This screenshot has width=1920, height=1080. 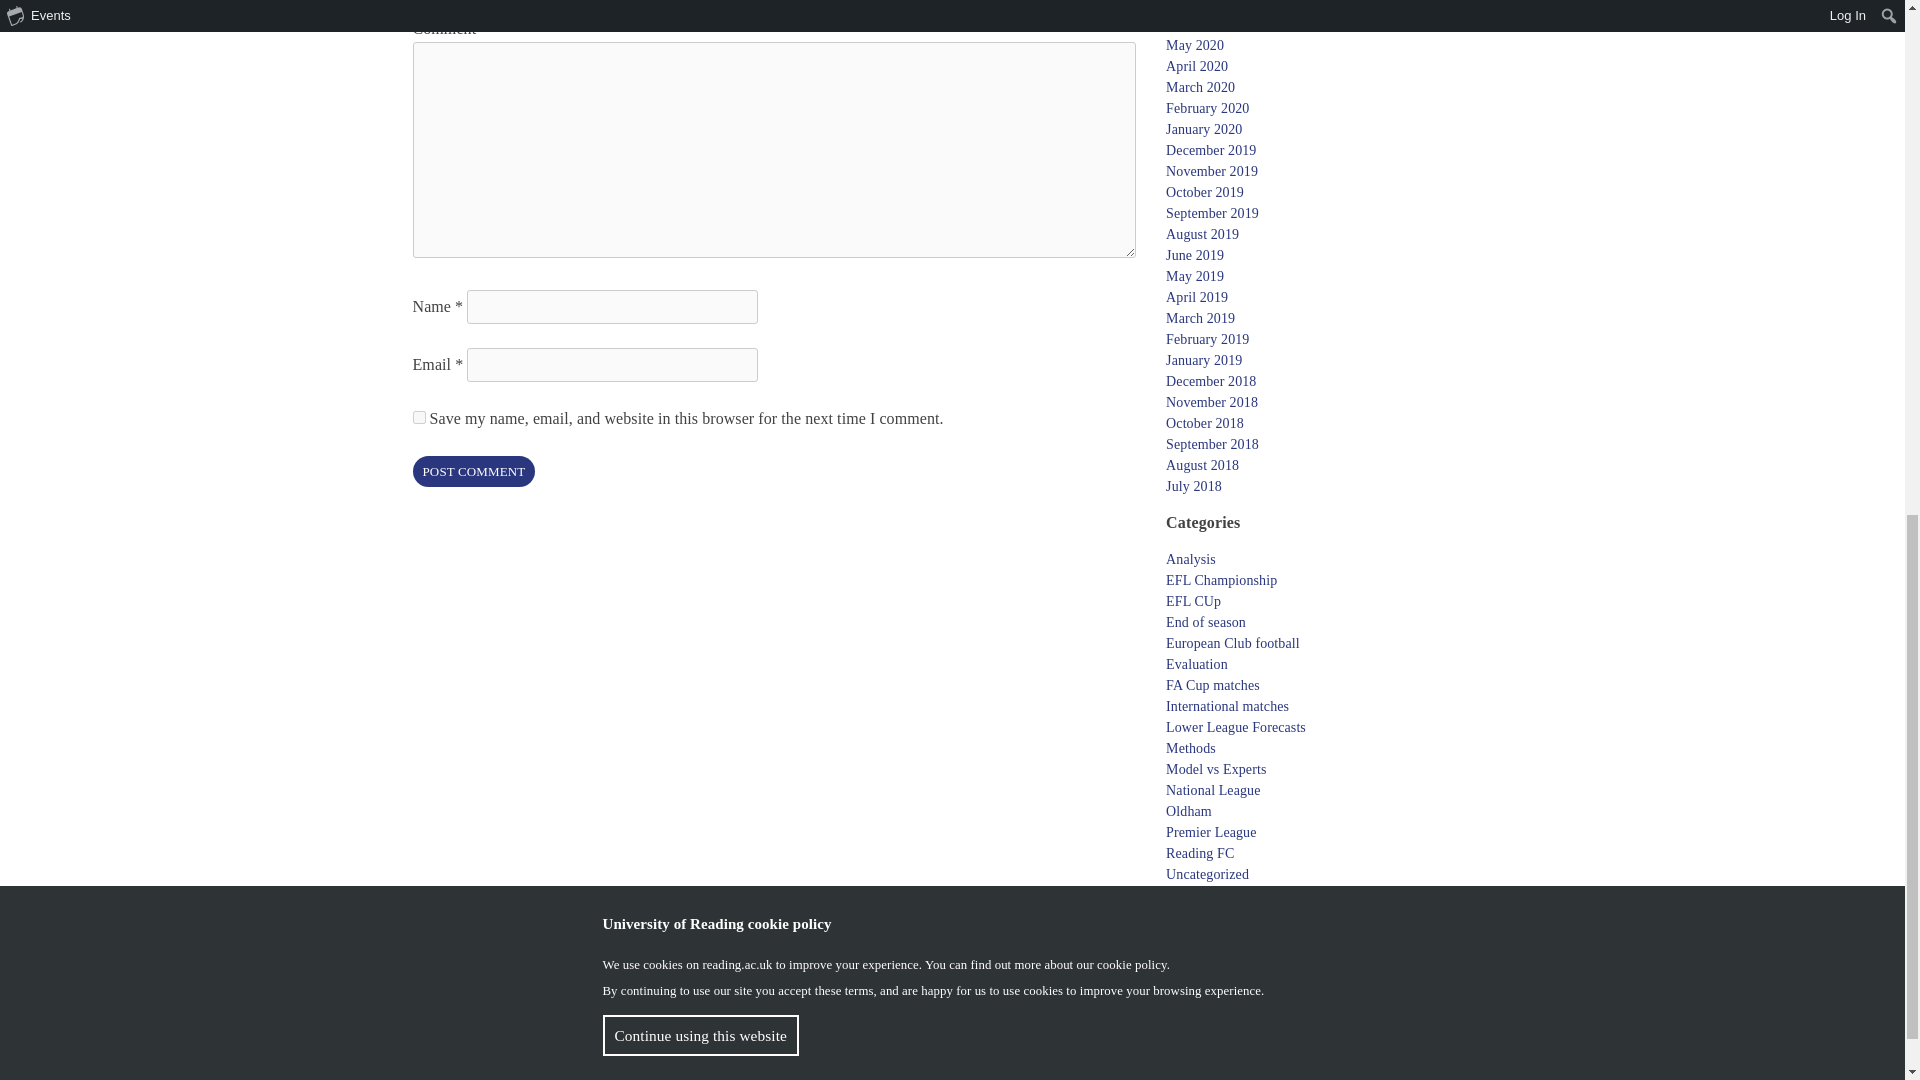 What do you see at coordinates (1255, 1030) in the screenshot?
I see `Powered by University of Reading Weblogs` at bounding box center [1255, 1030].